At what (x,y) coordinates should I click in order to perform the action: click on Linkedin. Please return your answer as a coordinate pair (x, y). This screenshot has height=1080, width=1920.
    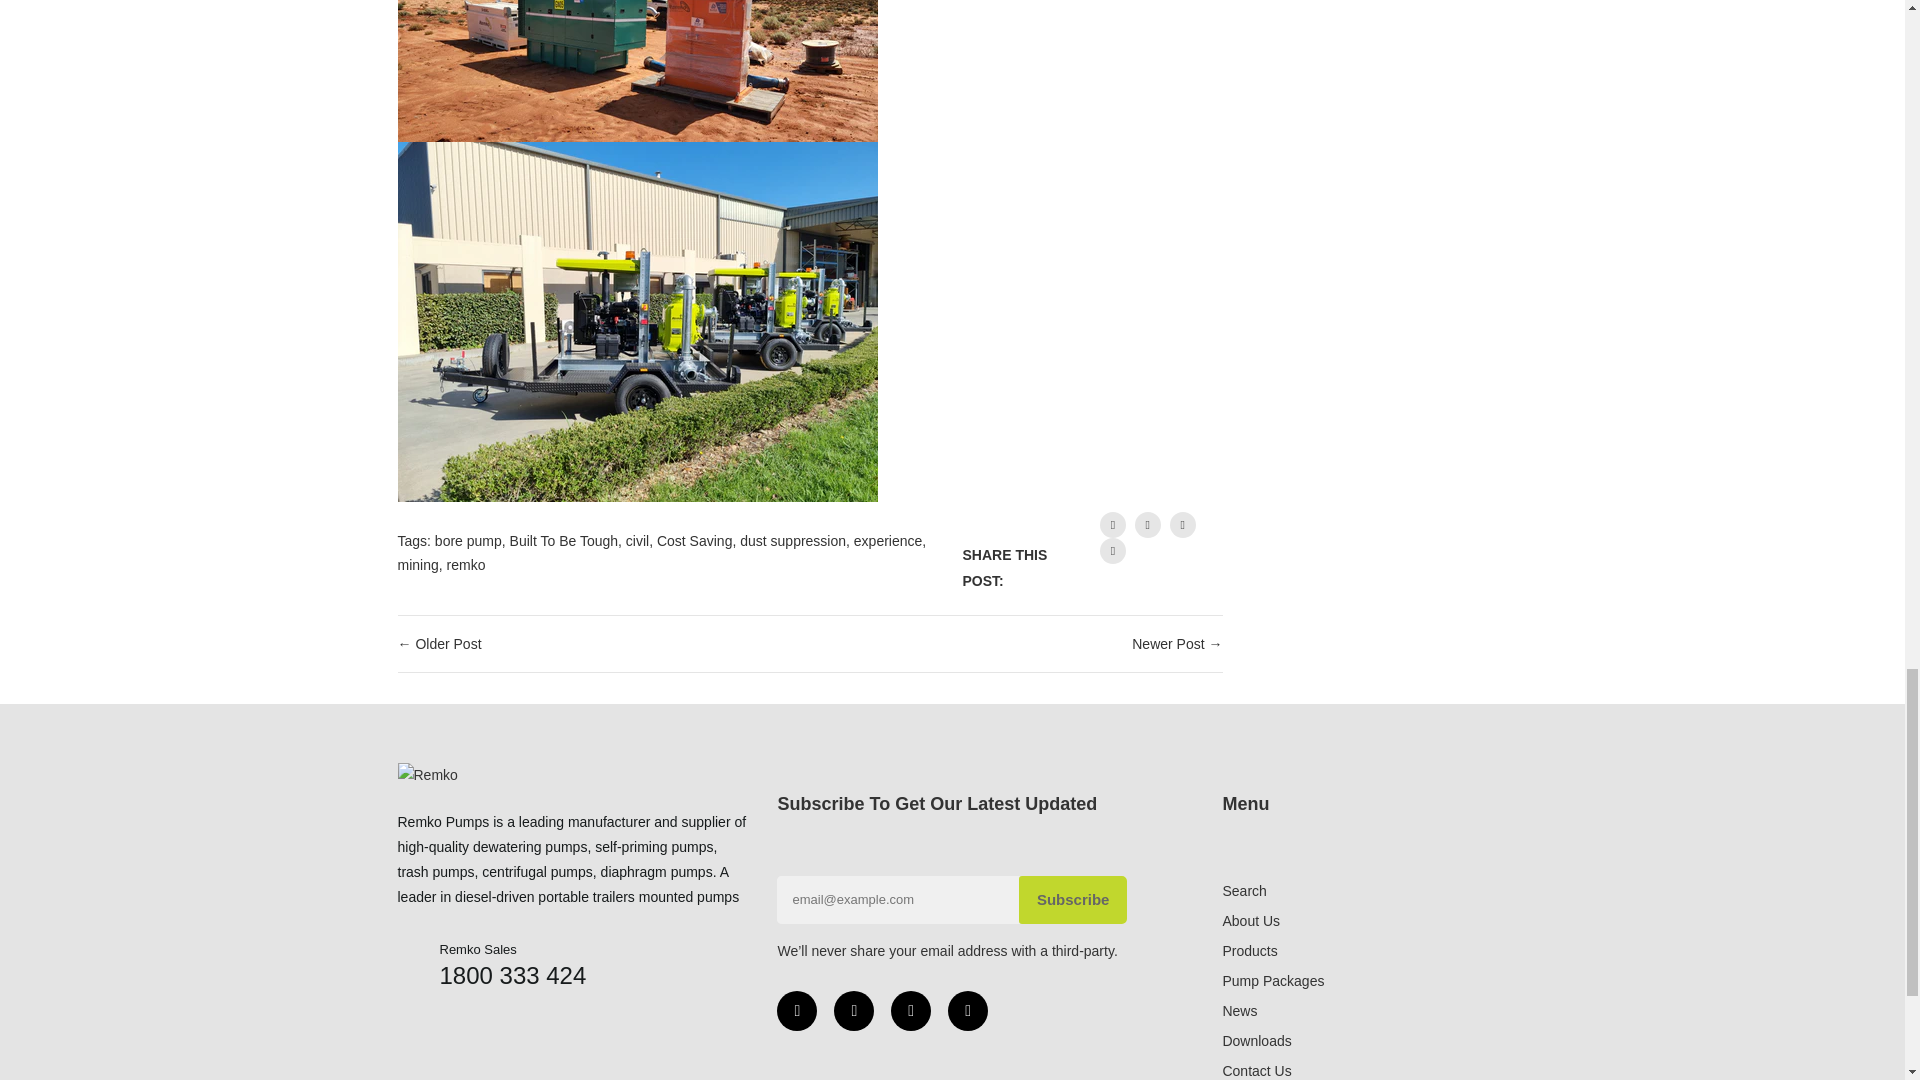
    Looking at the image, I should click on (910, 1011).